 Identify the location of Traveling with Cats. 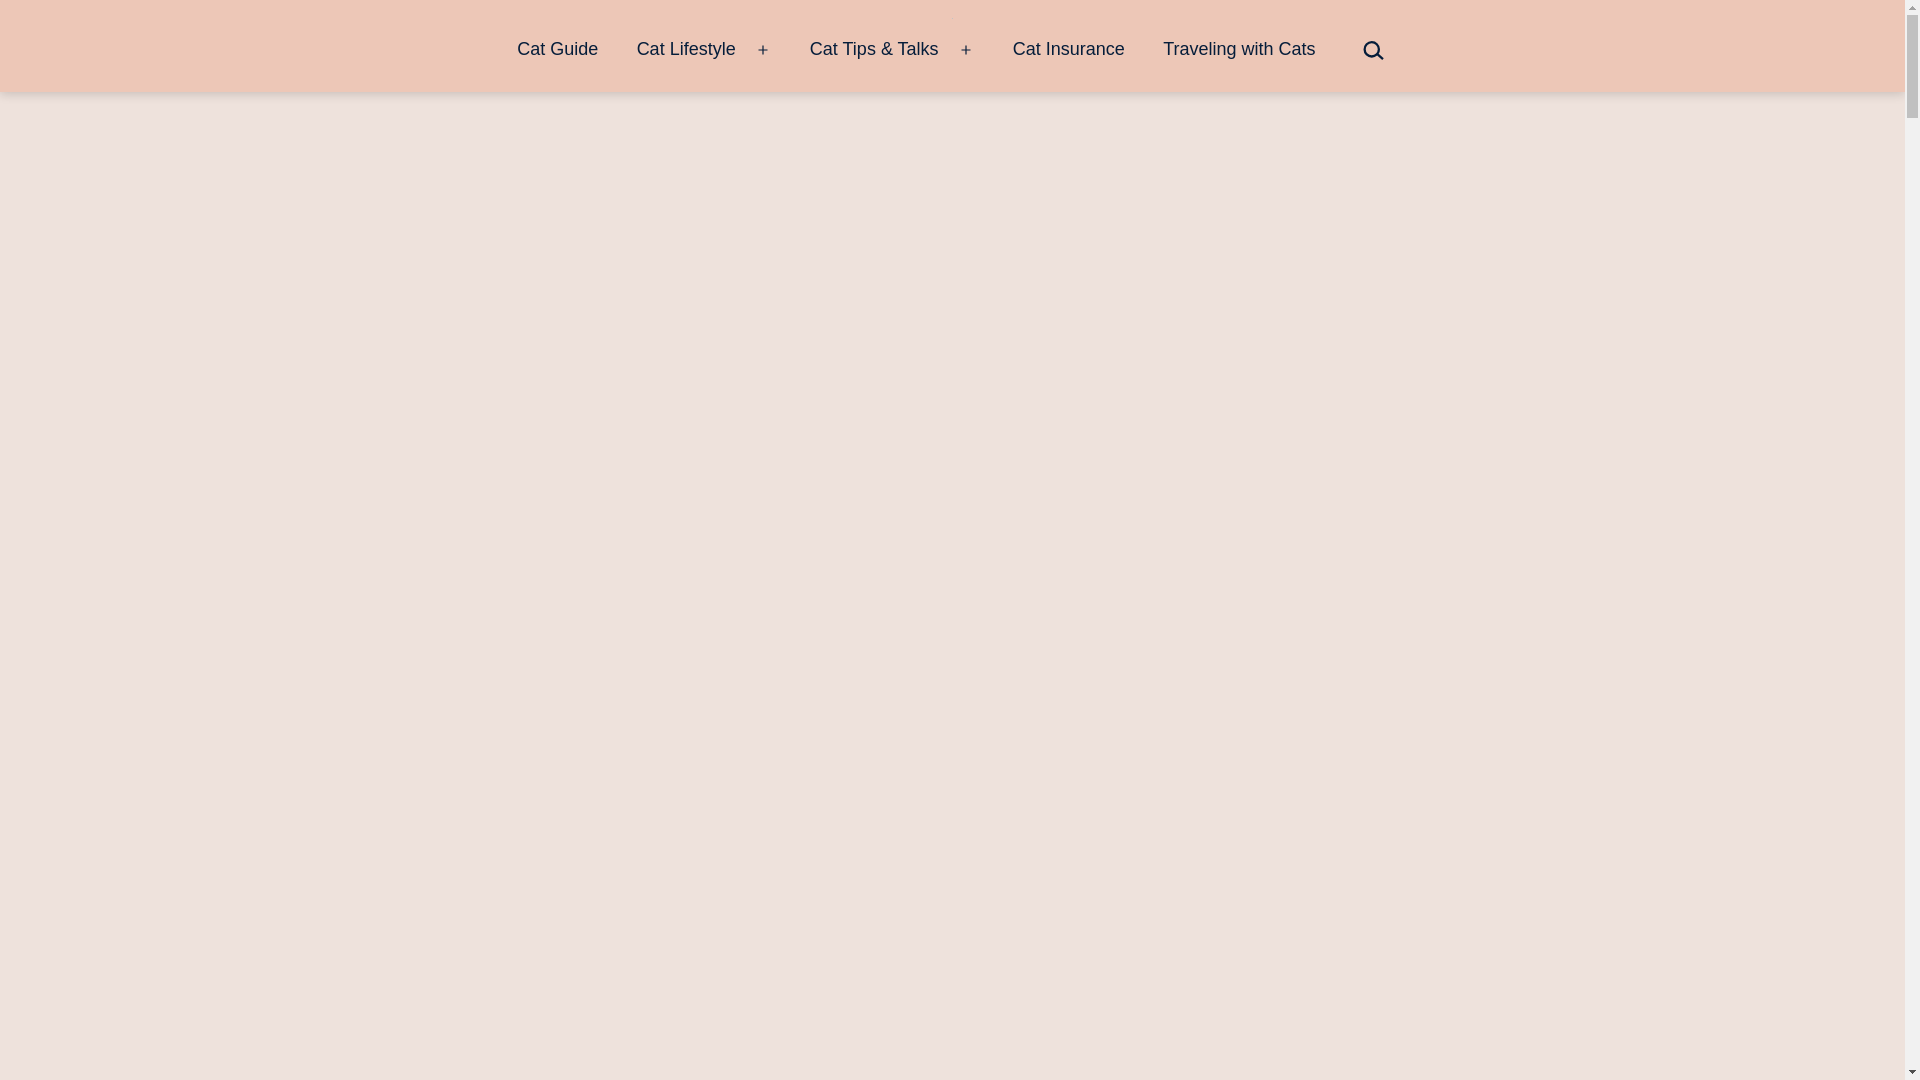
(1239, 50).